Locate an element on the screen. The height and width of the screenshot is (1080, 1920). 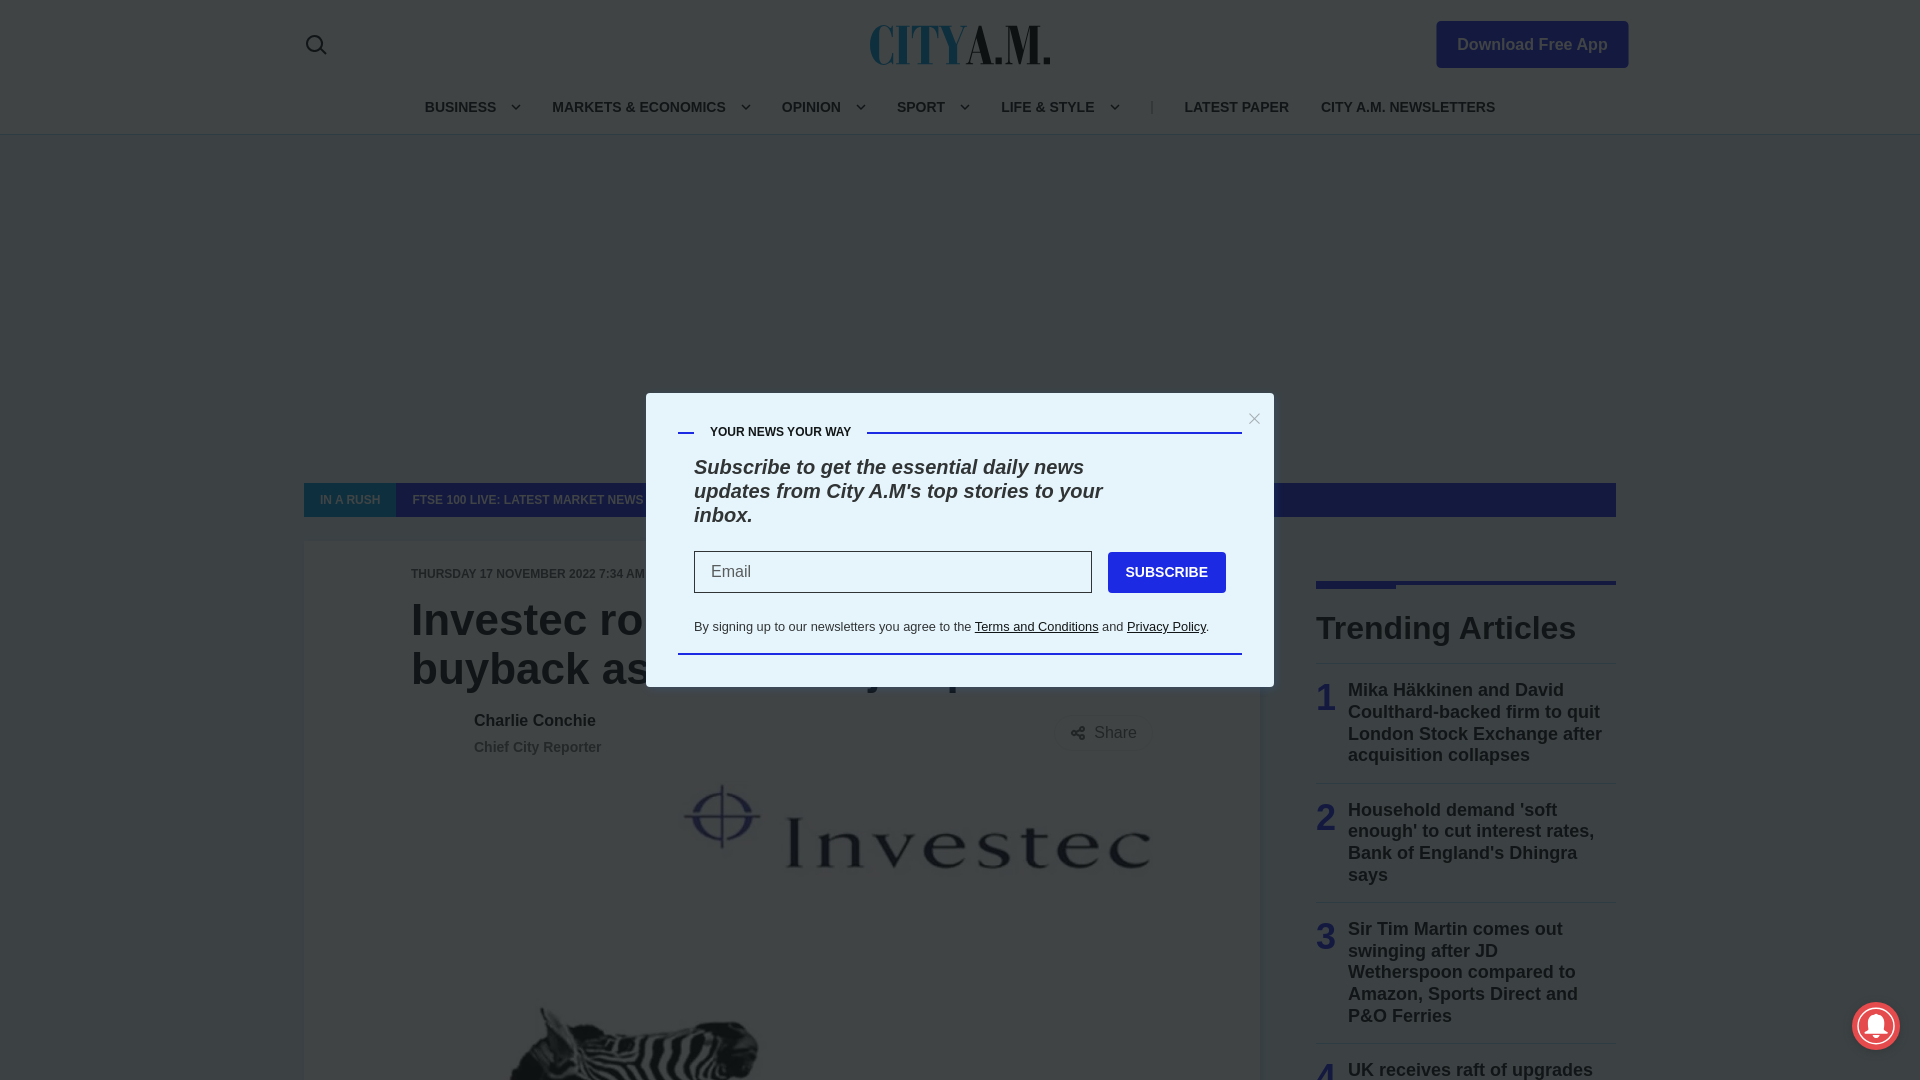
CityAM is located at coordinates (960, 43).